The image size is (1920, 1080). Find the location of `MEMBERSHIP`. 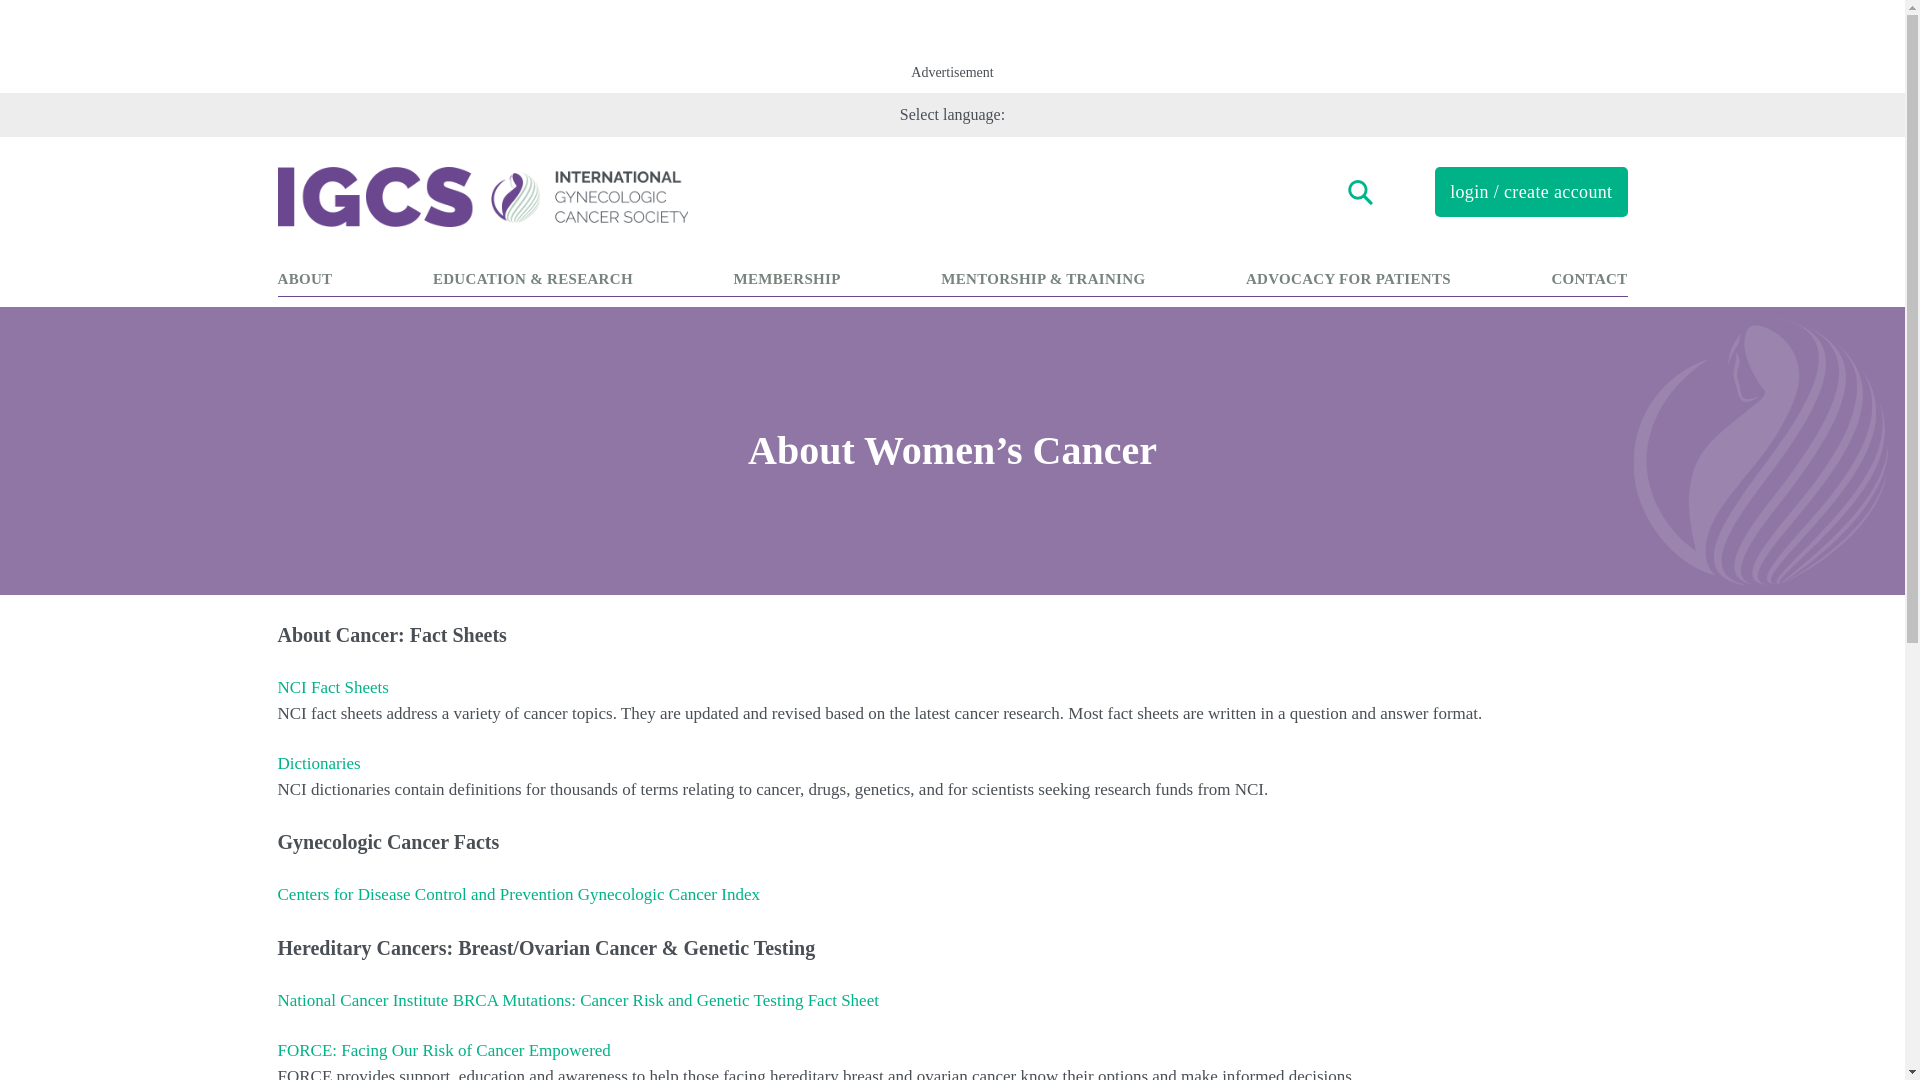

MEMBERSHIP is located at coordinates (786, 278).